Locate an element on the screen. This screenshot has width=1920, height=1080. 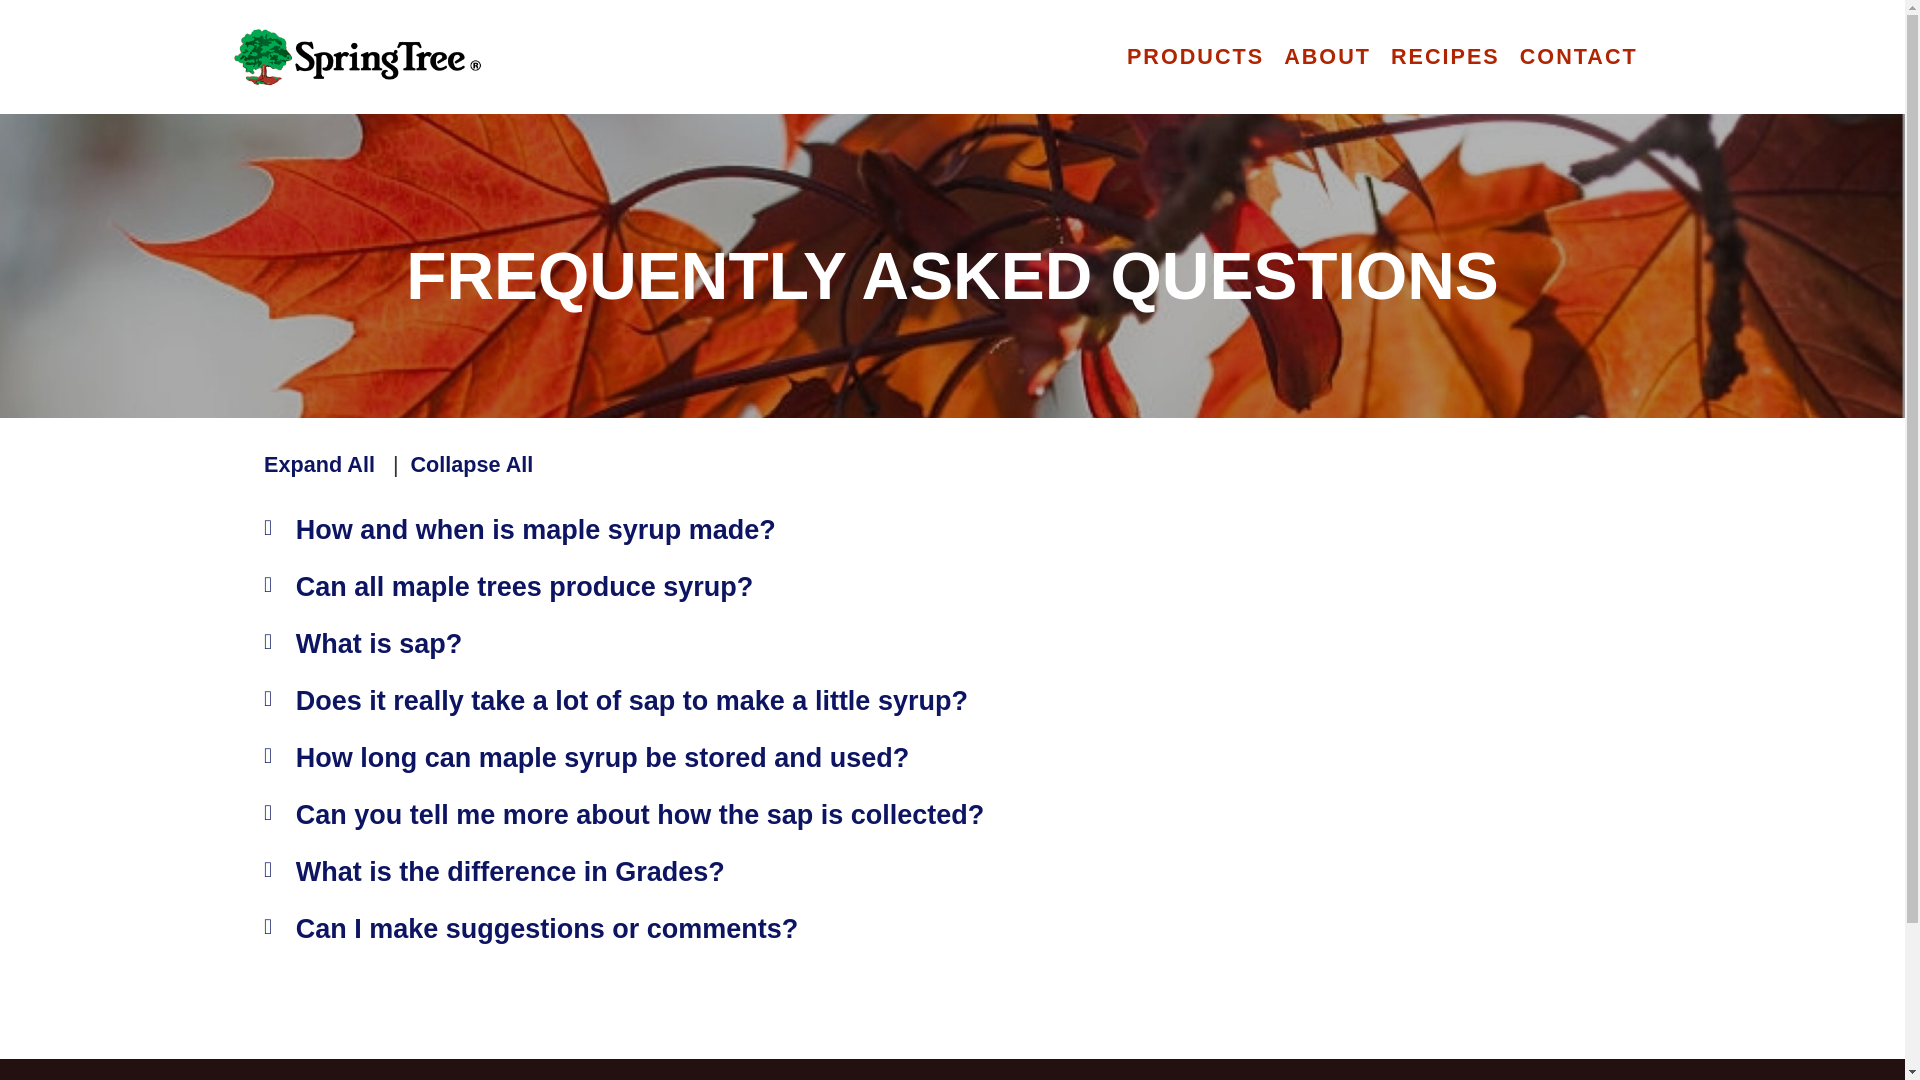
Products is located at coordinates (786, 1074).